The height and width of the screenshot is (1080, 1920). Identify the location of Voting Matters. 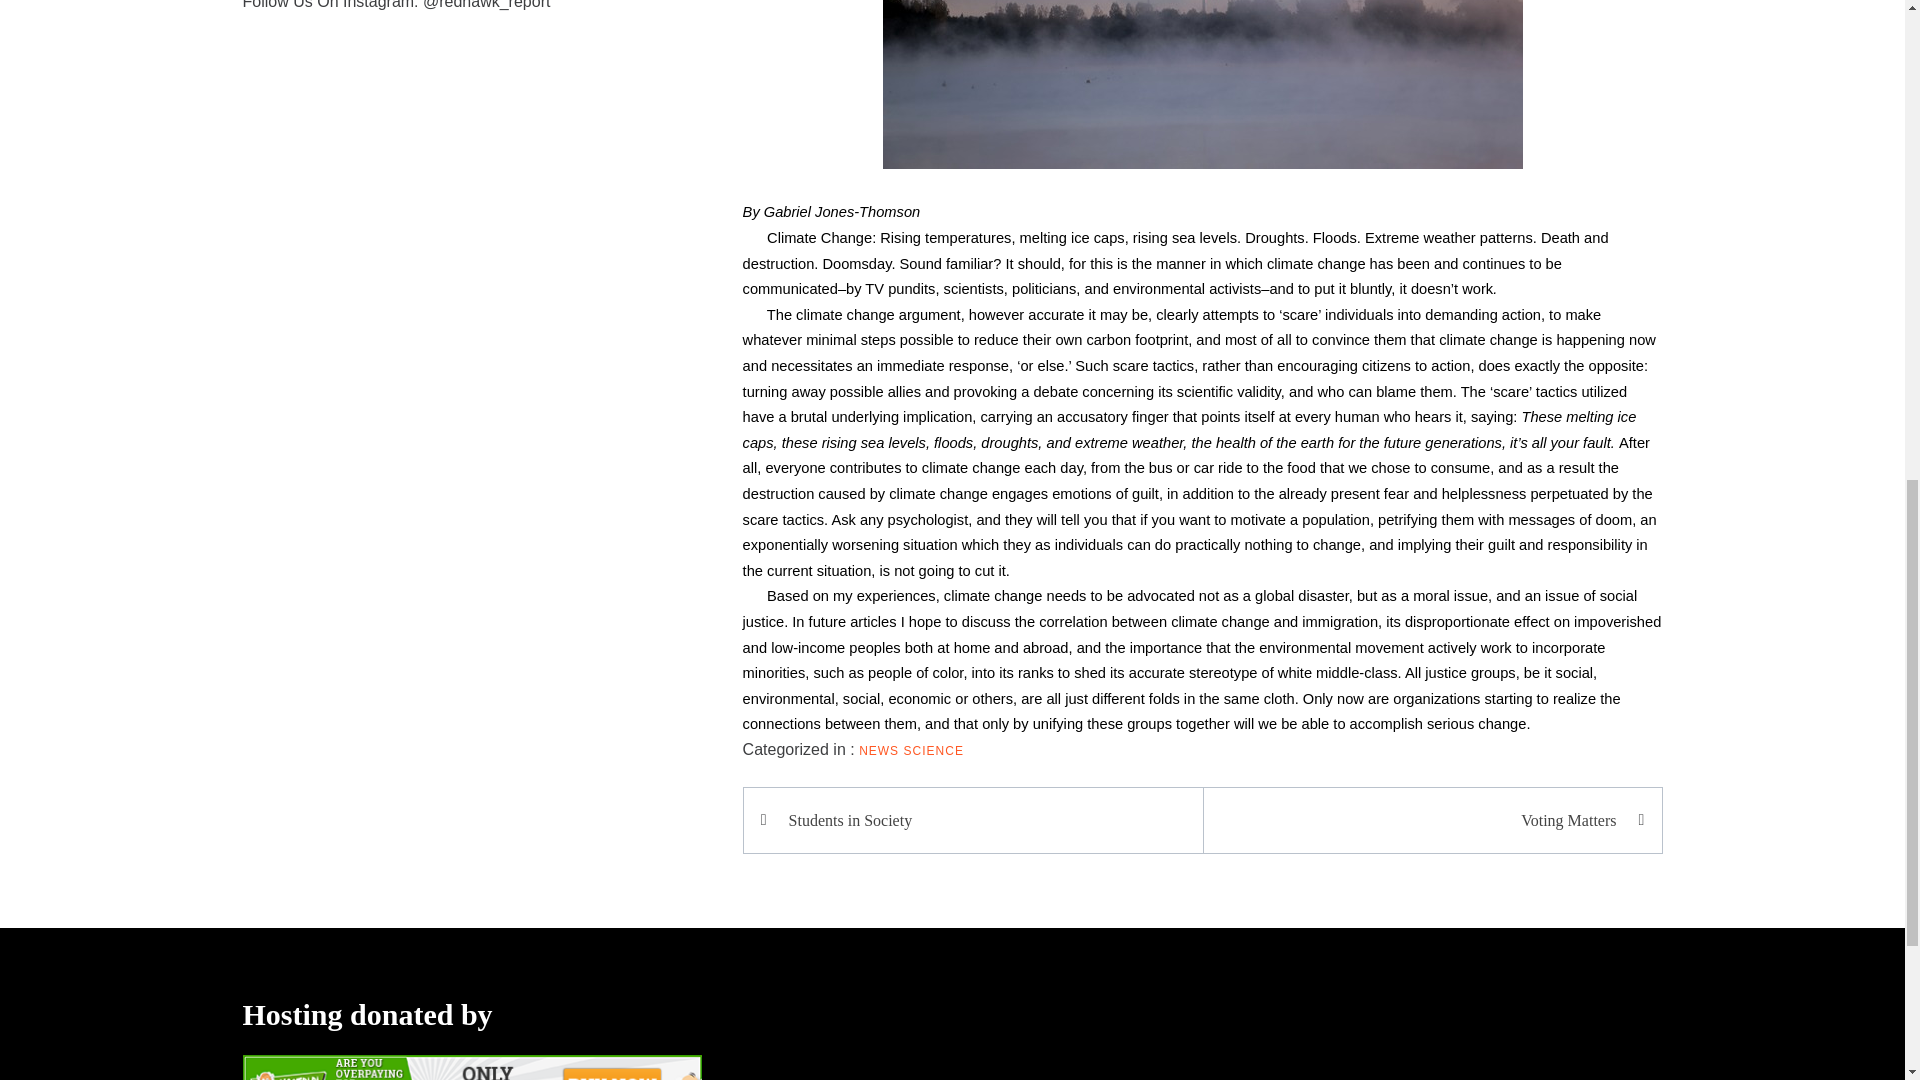
(1422, 820).